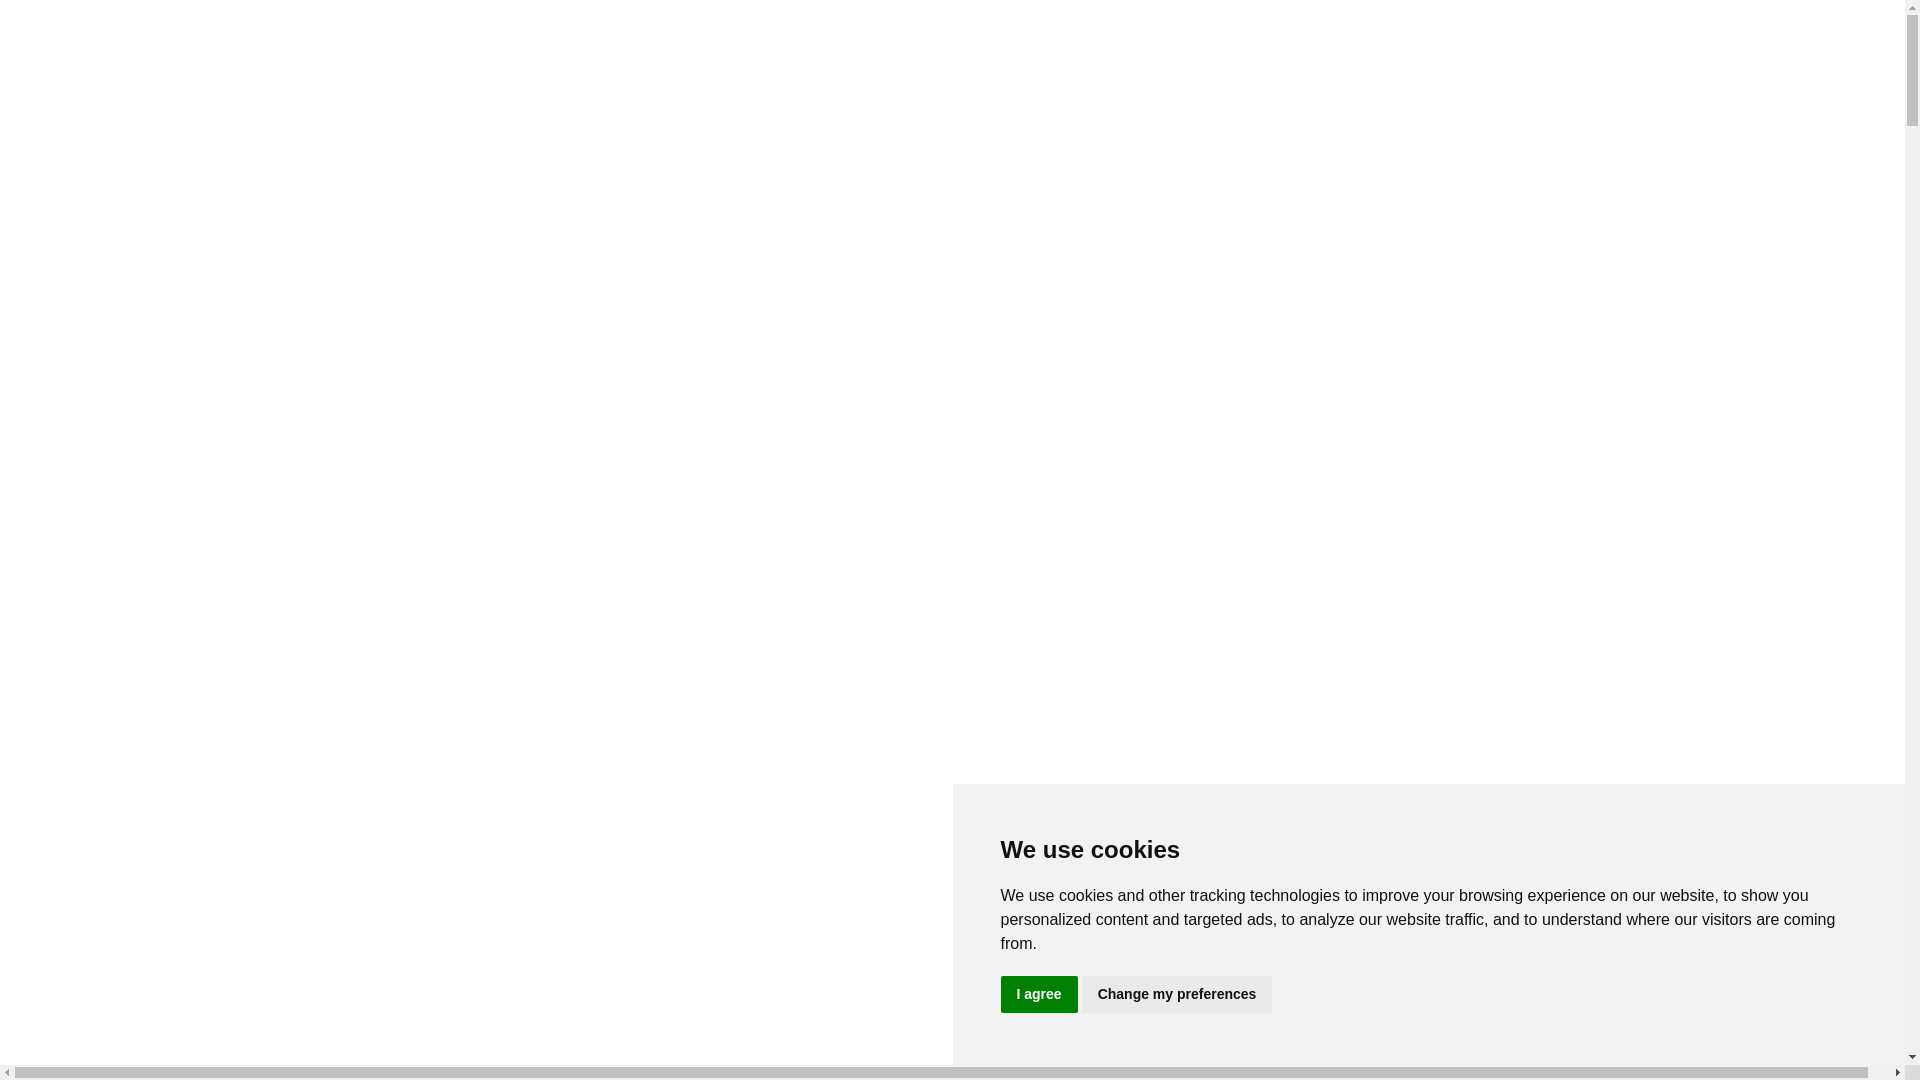  Describe the element at coordinates (96, 60) in the screenshot. I see `Graphic <br />studio` at that location.